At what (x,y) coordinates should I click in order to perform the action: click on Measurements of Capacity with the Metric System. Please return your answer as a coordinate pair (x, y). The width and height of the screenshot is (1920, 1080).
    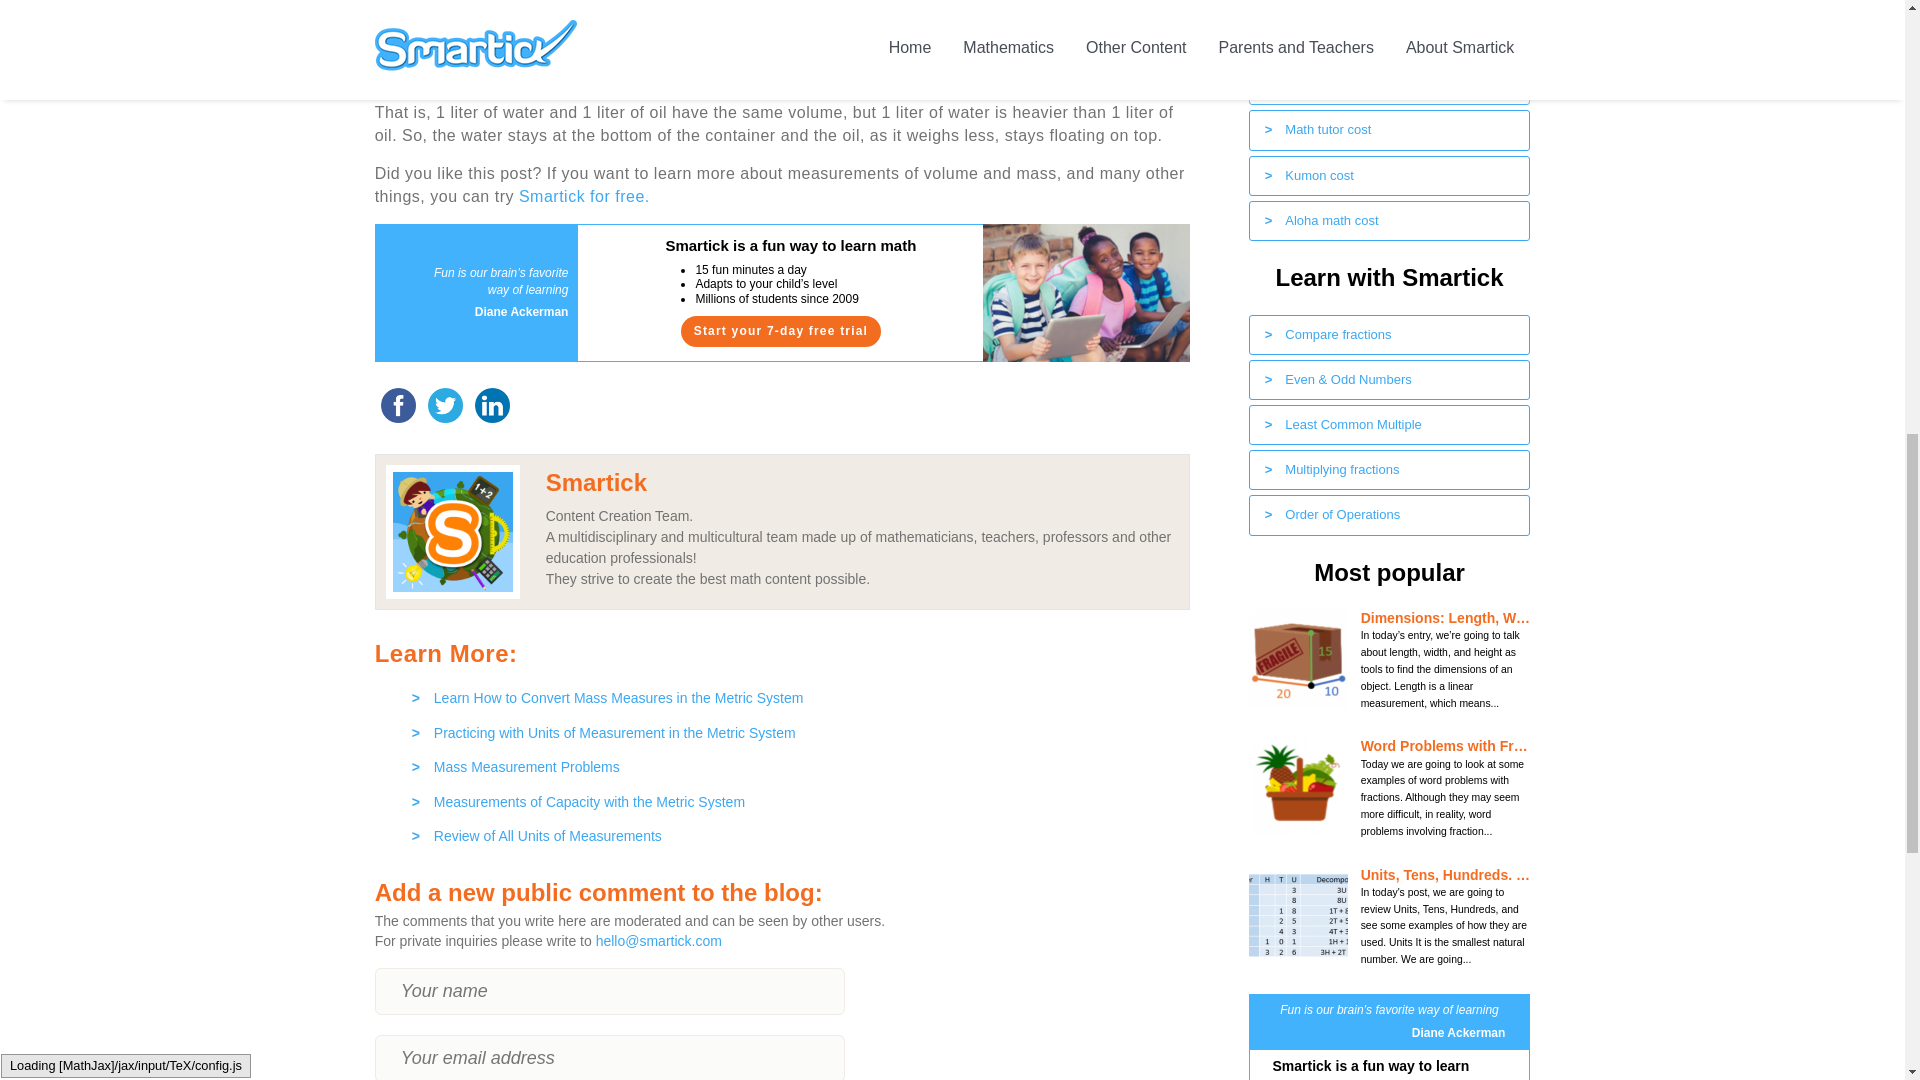
    Looking at the image, I should click on (794, 798).